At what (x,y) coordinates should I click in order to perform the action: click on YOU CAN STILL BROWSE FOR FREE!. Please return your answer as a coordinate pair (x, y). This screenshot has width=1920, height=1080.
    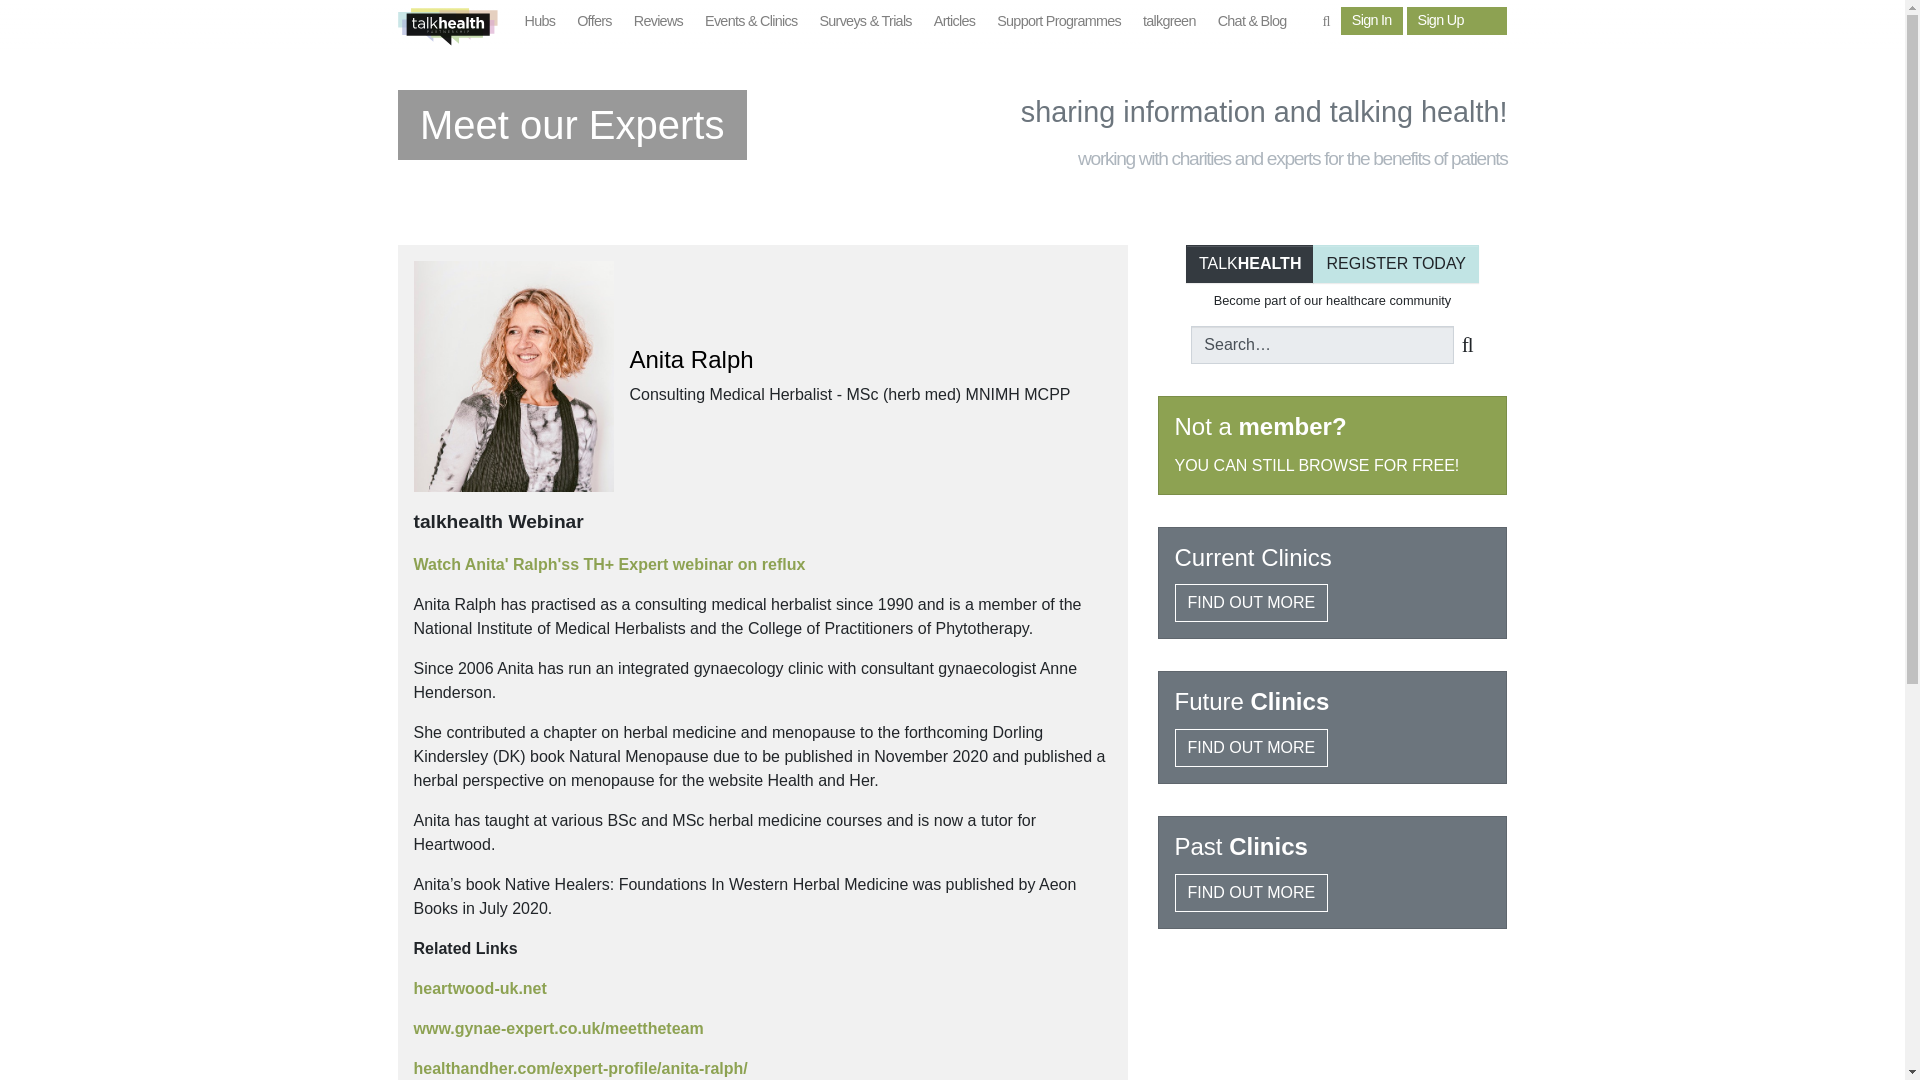
    Looking at the image, I should click on (1059, 22).